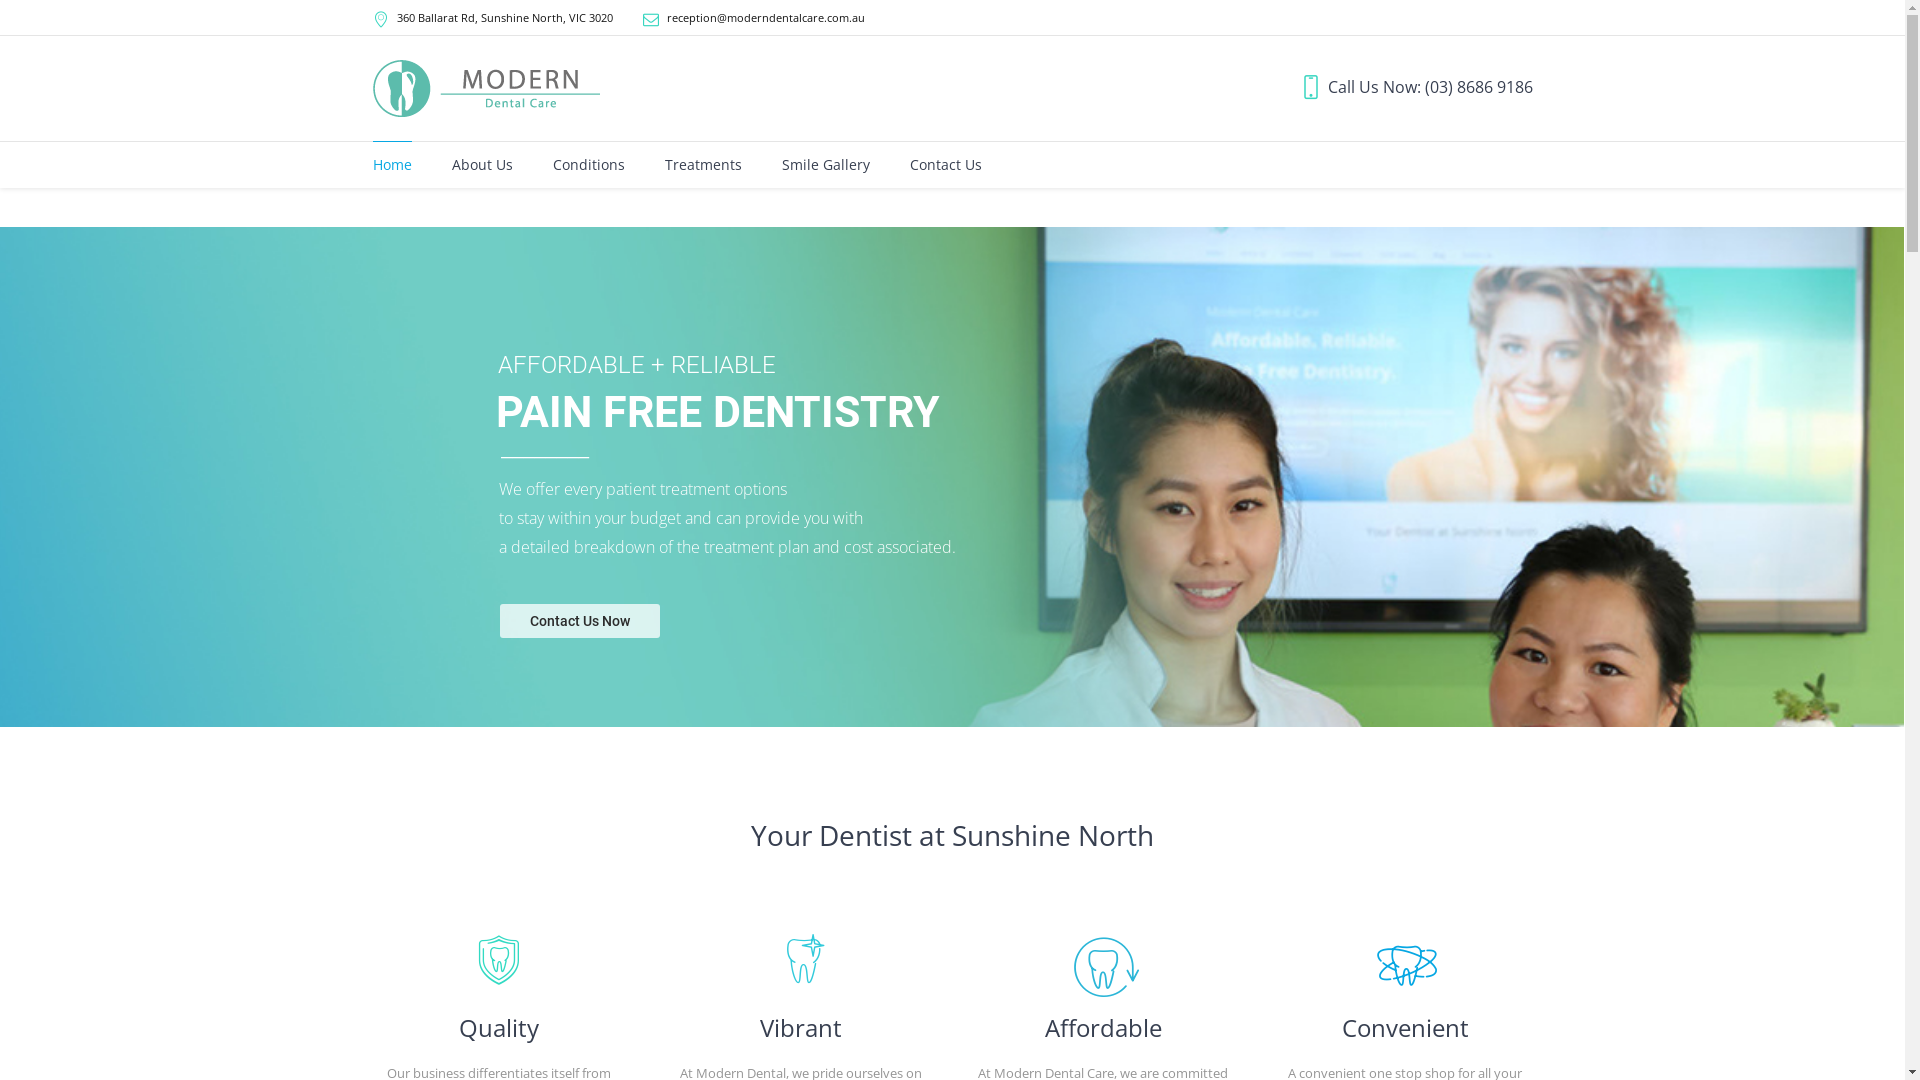 This screenshot has width=1920, height=1080. I want to click on Contact Us, so click(946, 165).